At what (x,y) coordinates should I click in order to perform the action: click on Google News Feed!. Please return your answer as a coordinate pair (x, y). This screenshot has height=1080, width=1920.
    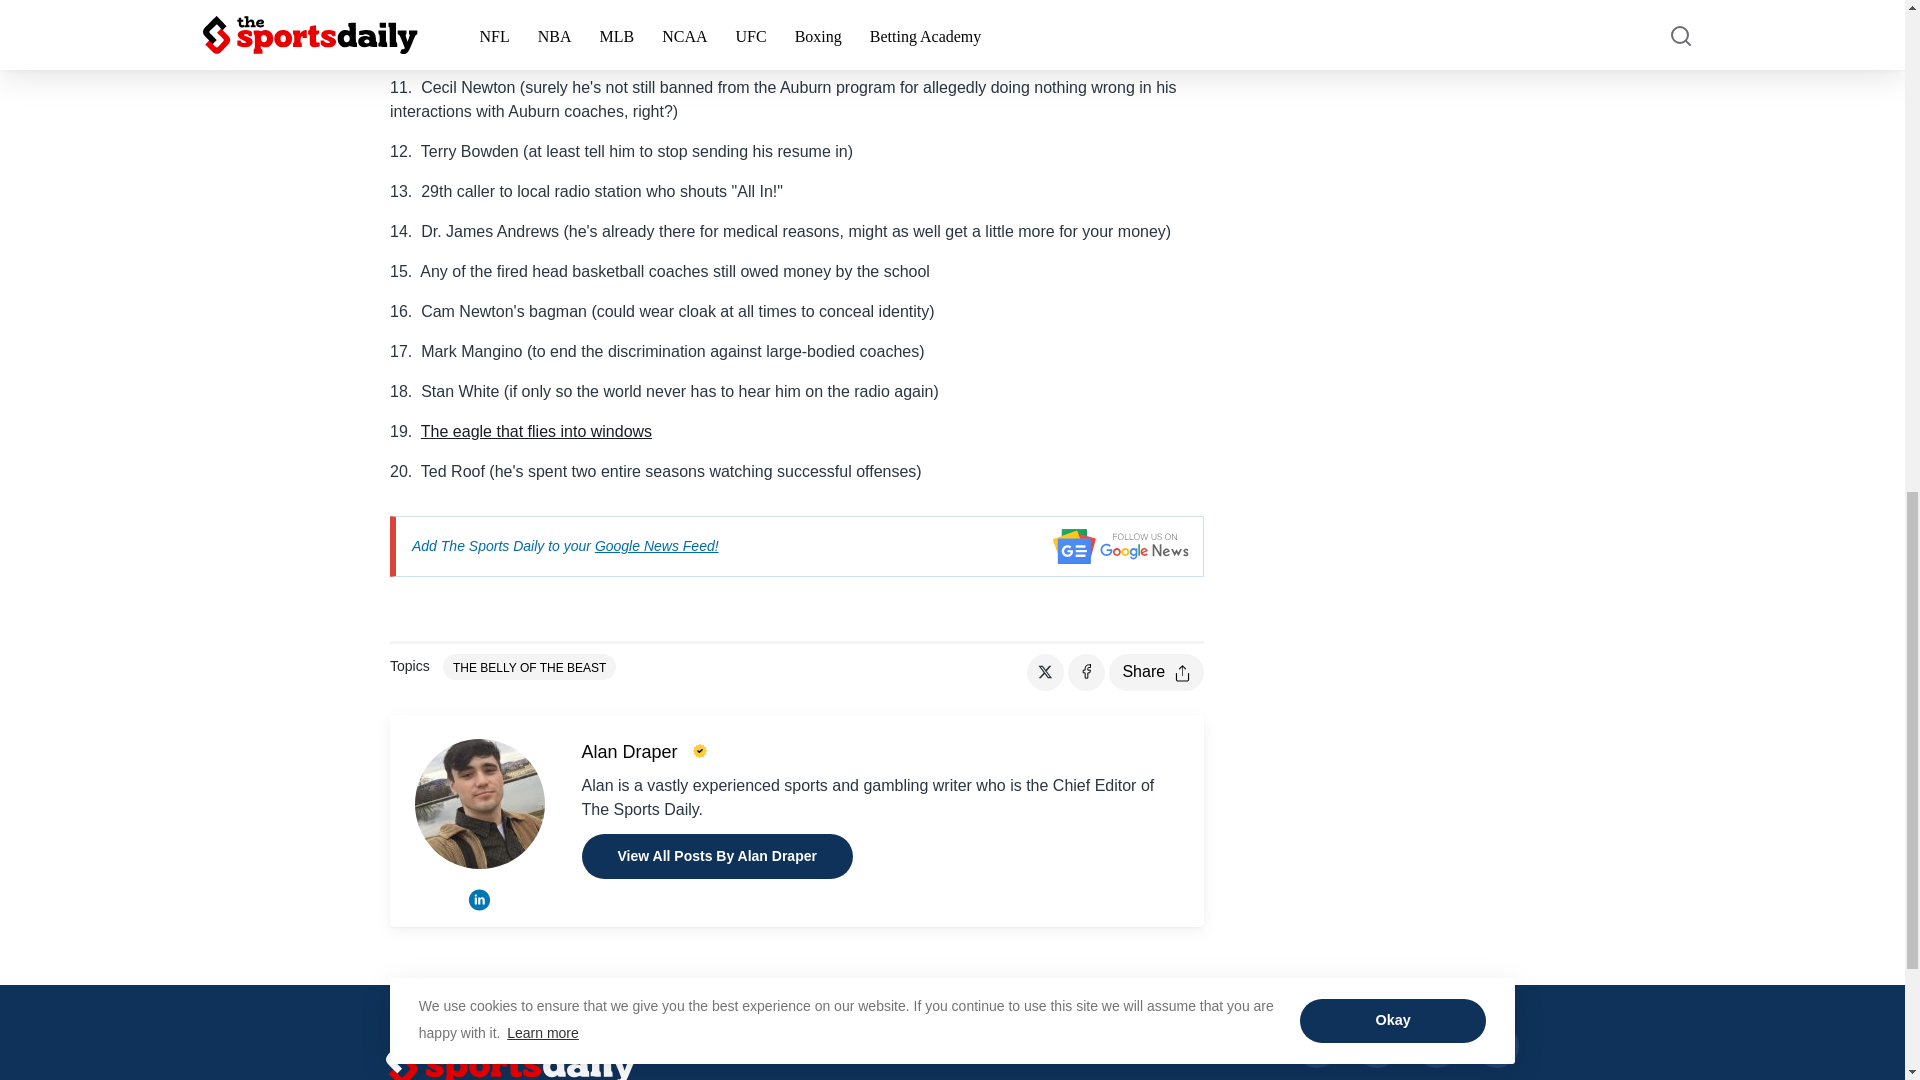
    Looking at the image, I should click on (656, 546).